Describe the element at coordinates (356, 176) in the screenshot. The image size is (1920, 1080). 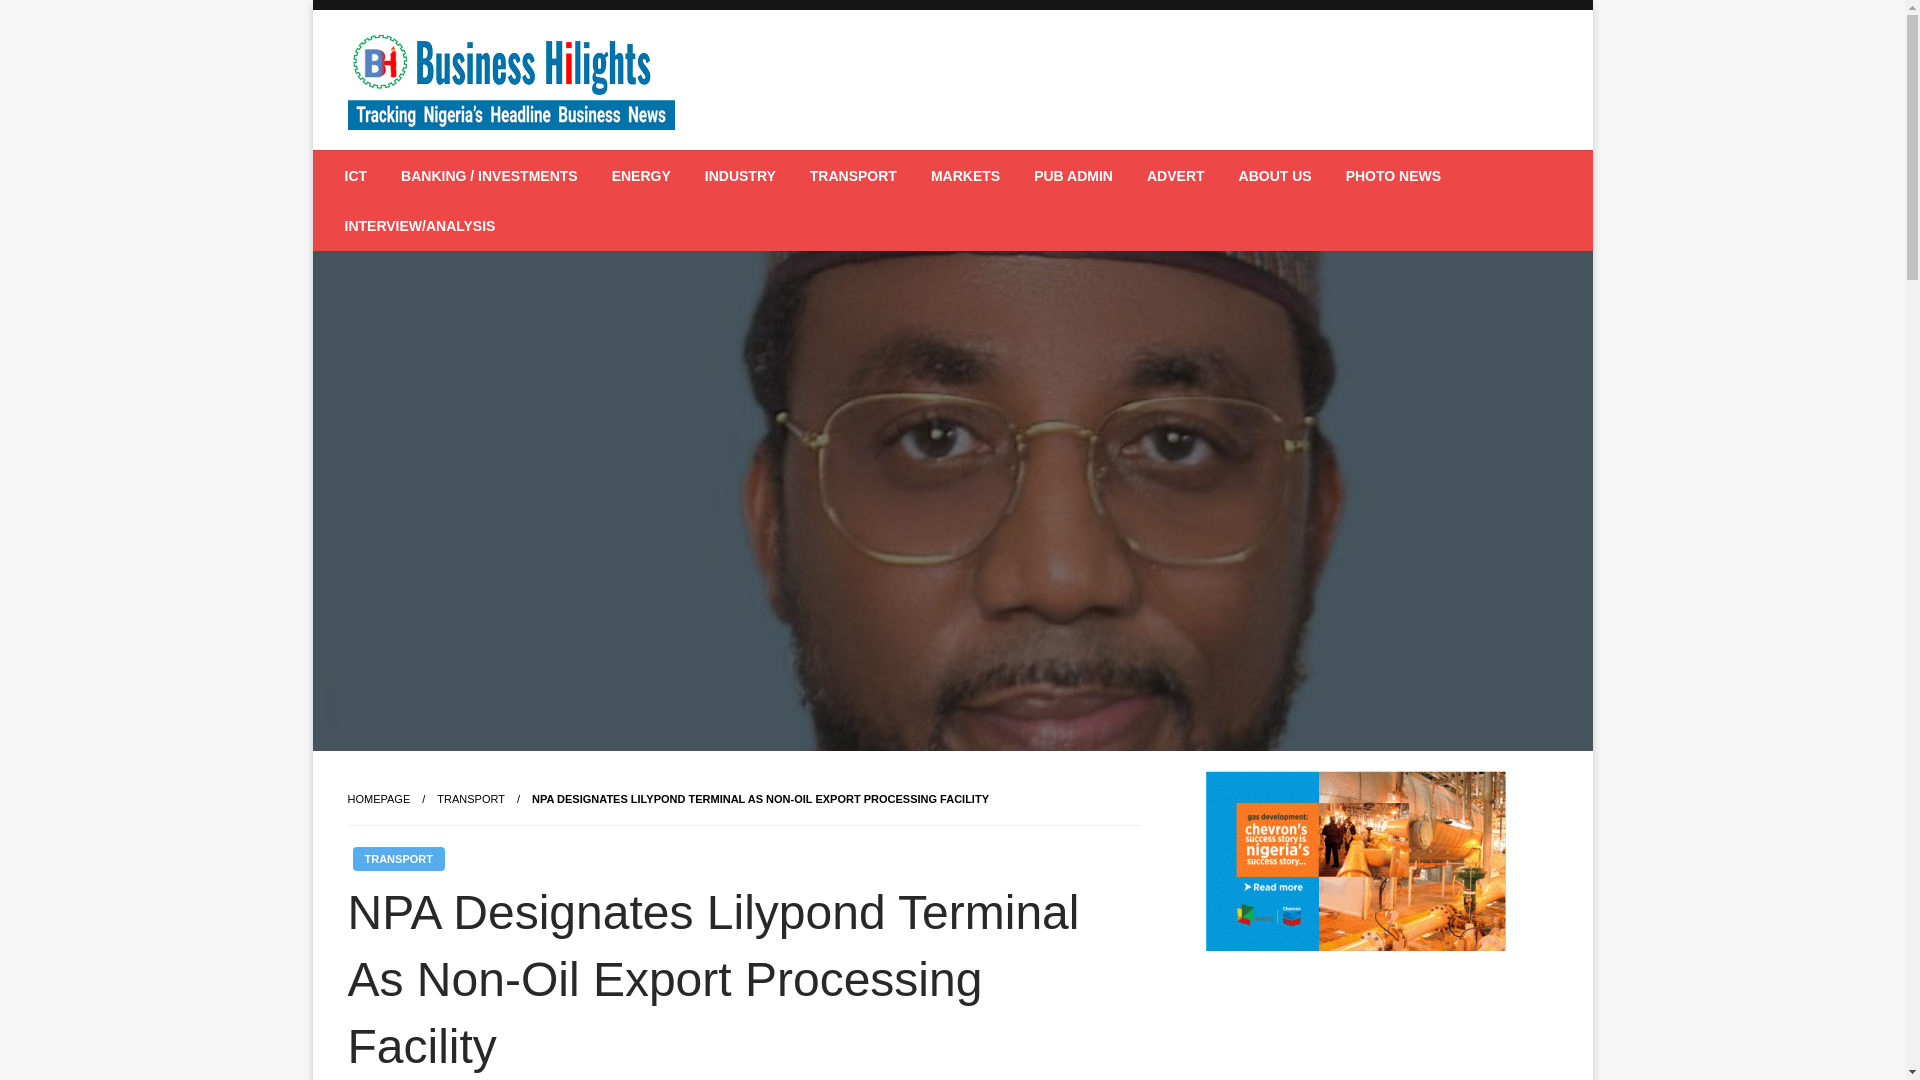
I see `ICT` at that location.